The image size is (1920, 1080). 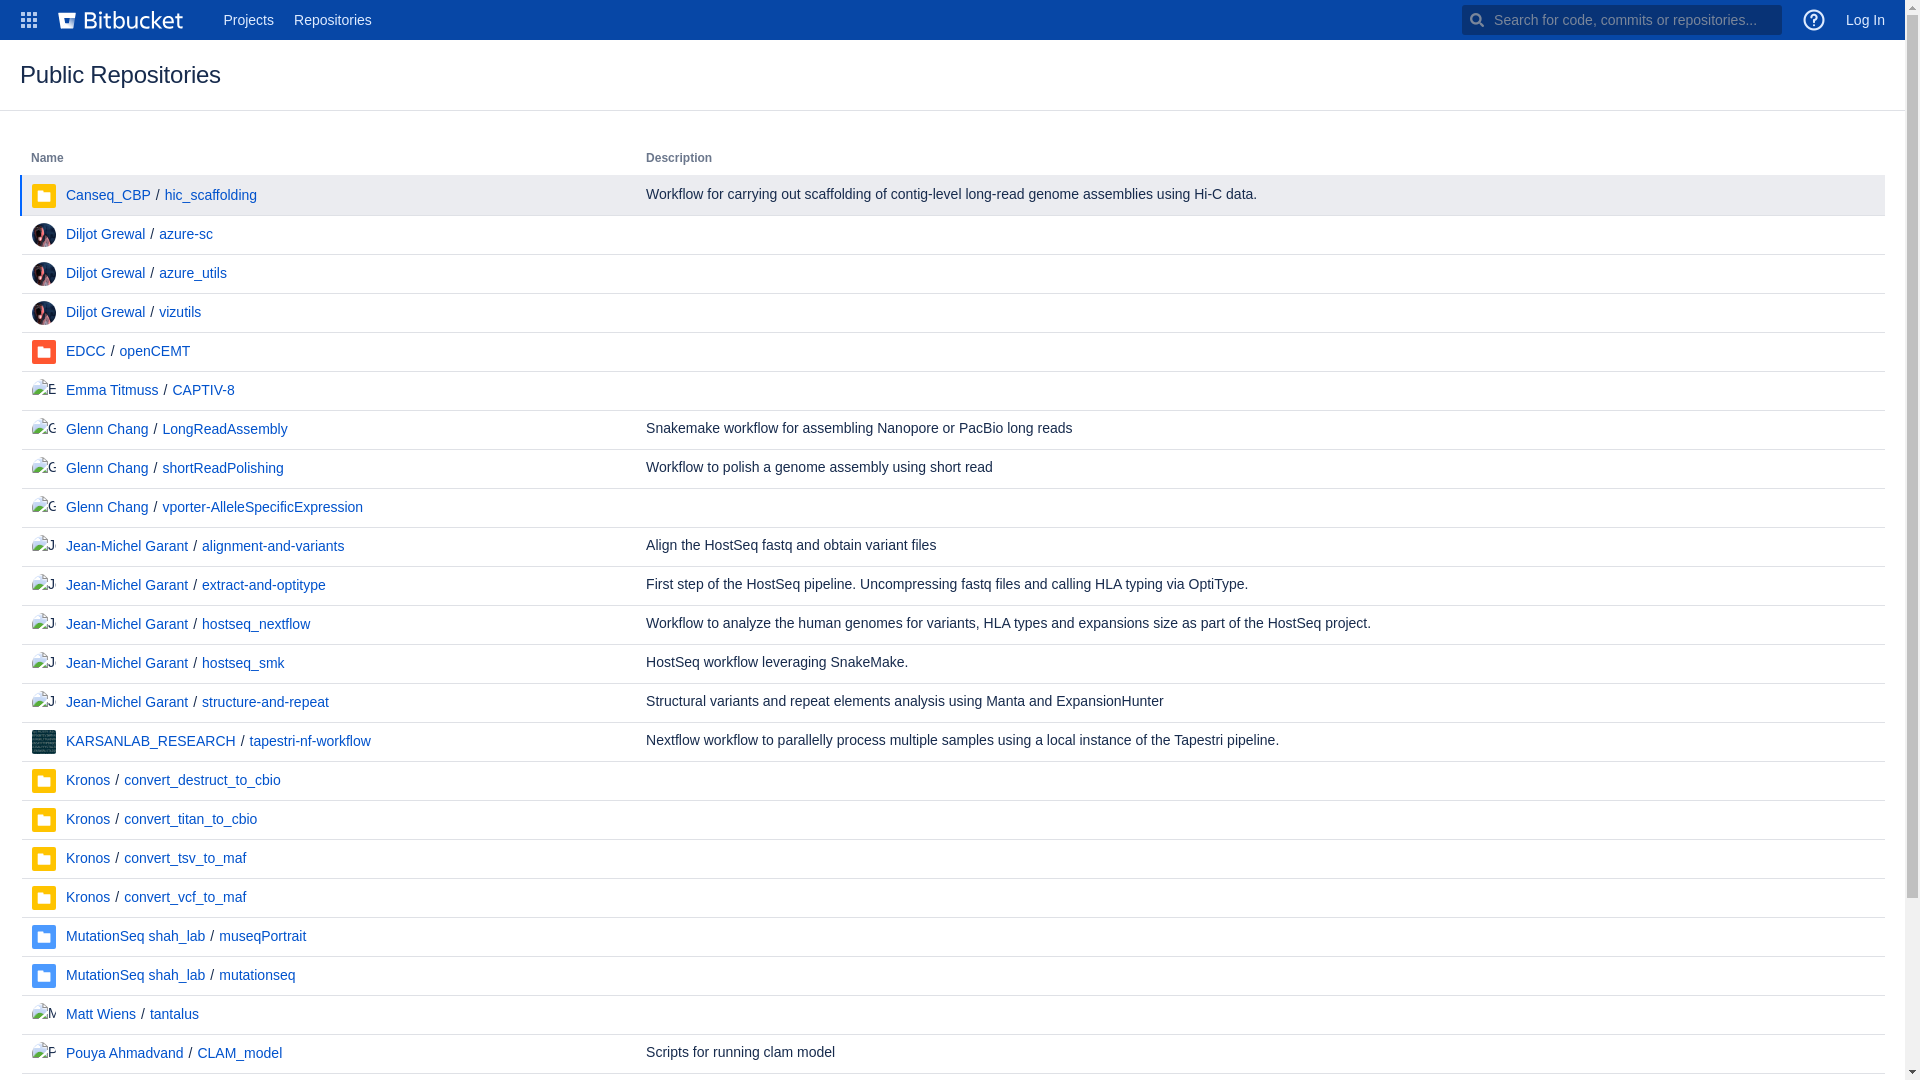 I want to click on Repositories, so click(x=333, y=20).